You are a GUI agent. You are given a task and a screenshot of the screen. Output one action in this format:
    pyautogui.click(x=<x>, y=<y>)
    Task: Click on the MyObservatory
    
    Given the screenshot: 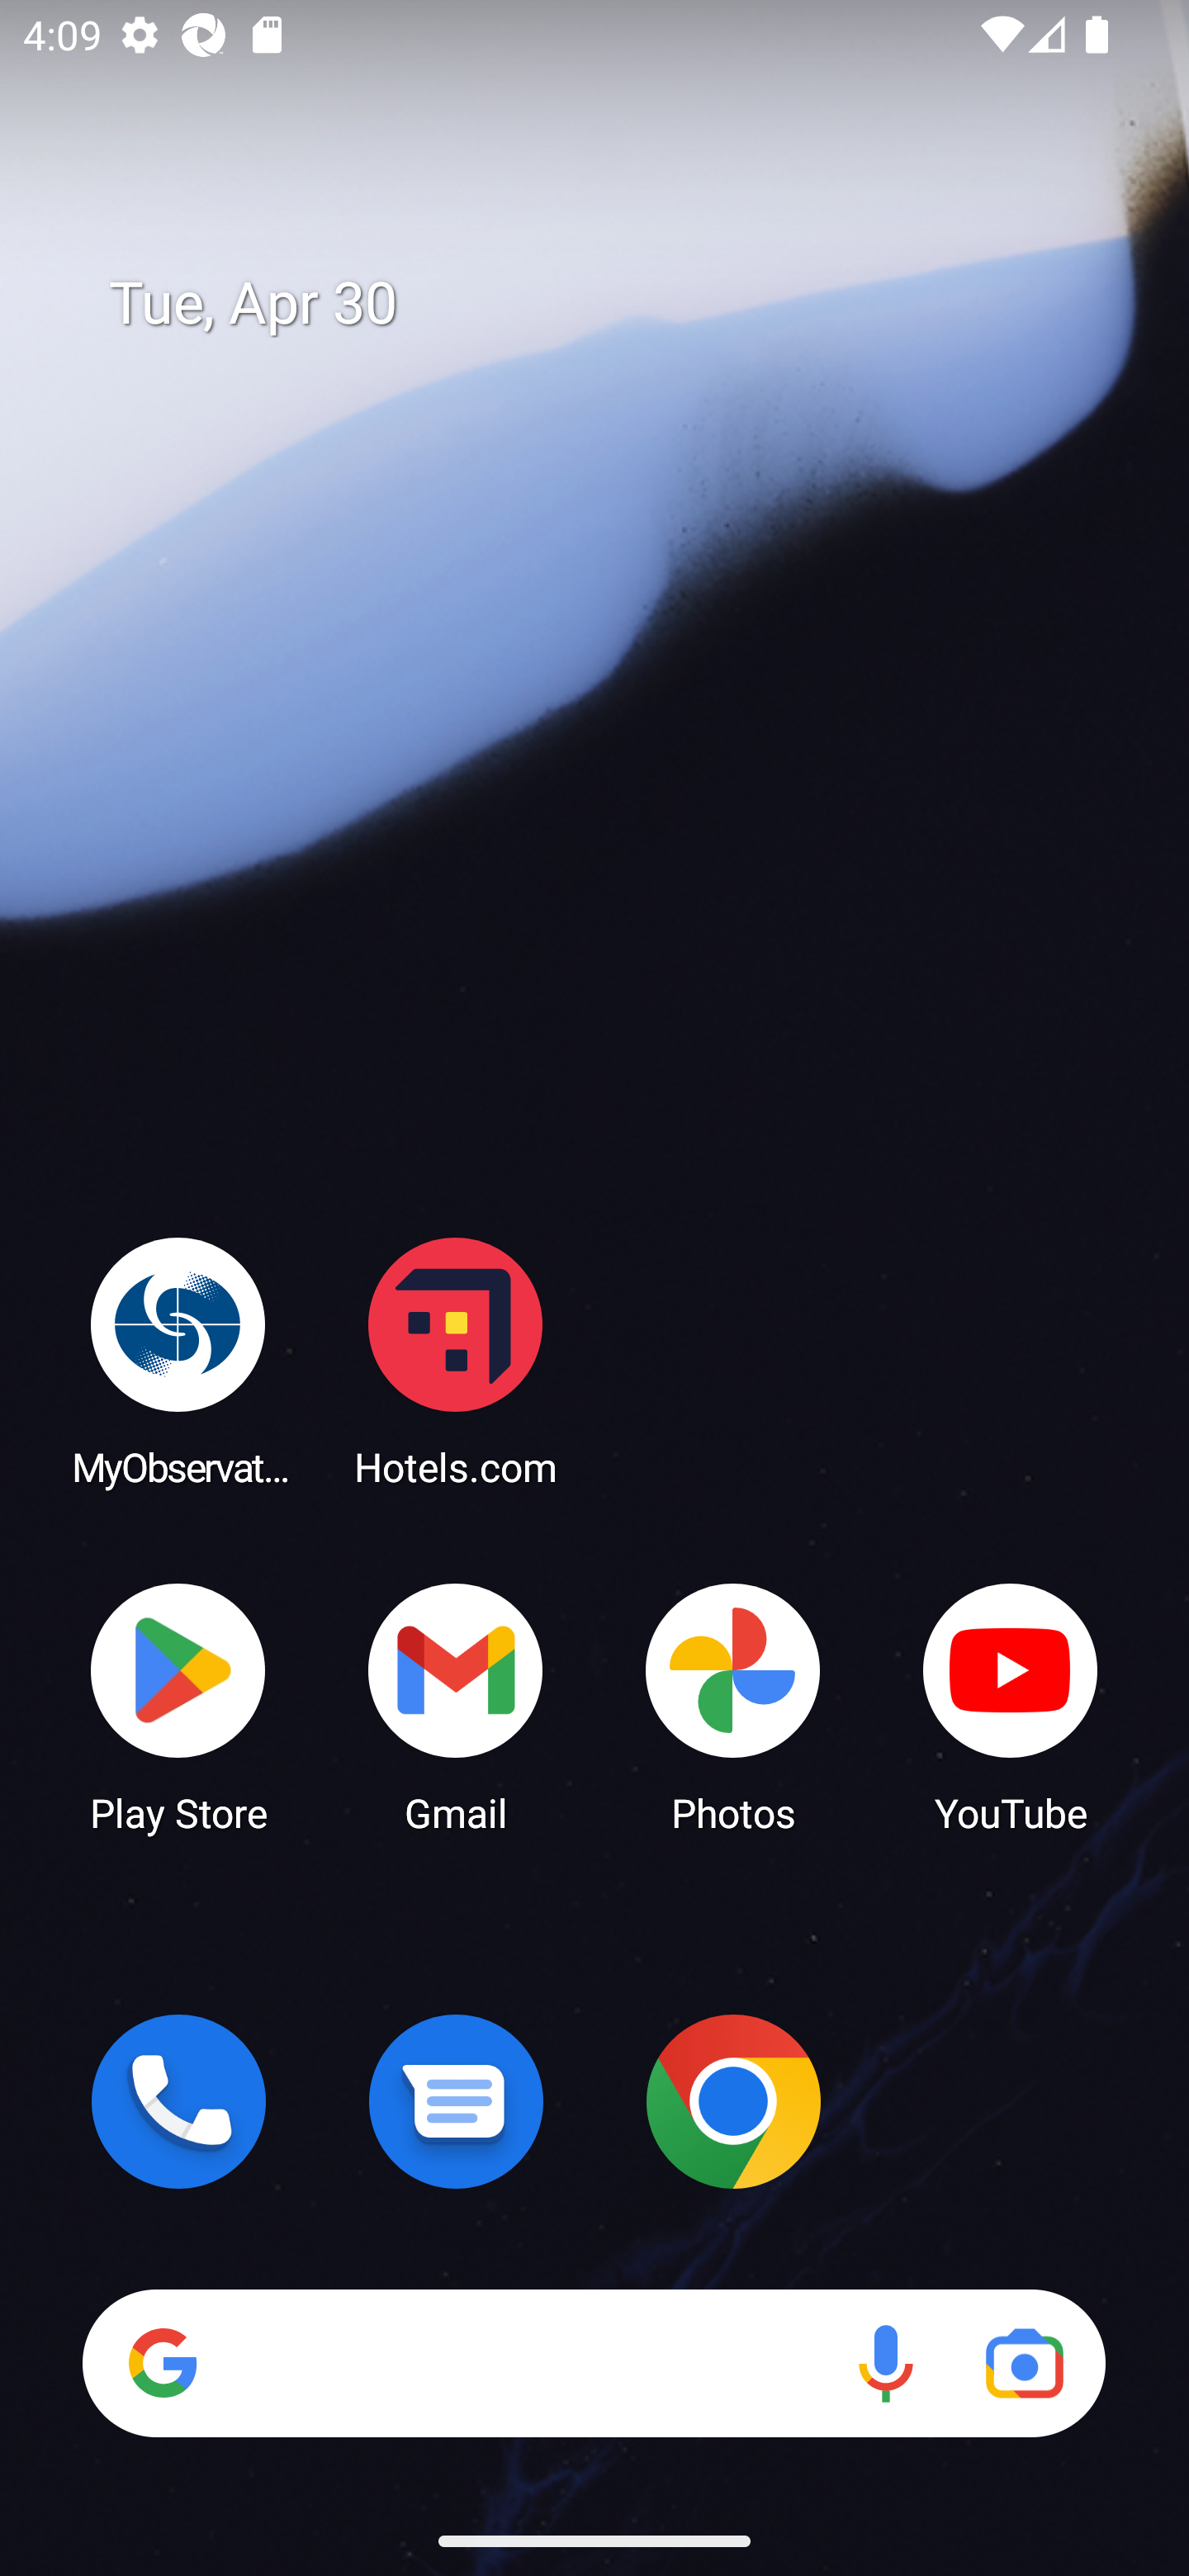 What is the action you would take?
    pyautogui.click(x=178, y=1361)
    